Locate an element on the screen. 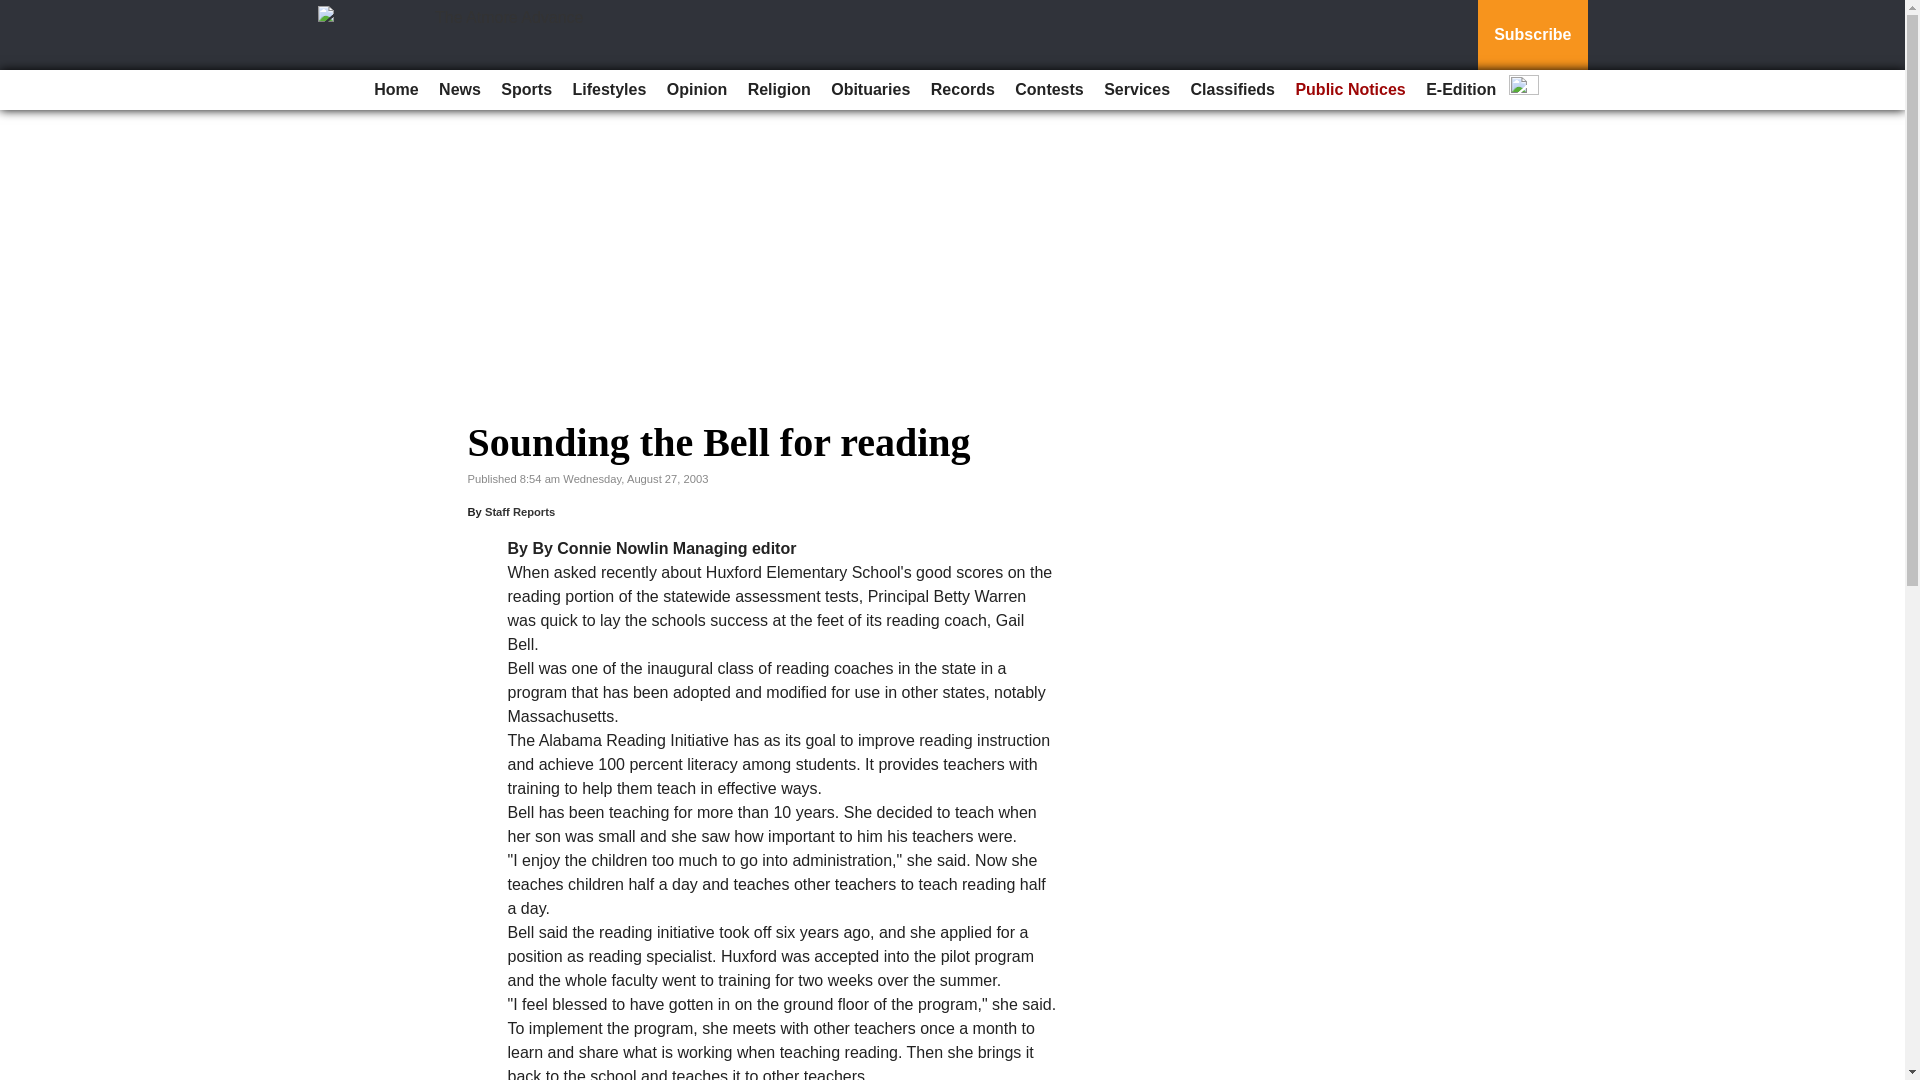 The image size is (1920, 1080). Public Notices is located at coordinates (1350, 90).